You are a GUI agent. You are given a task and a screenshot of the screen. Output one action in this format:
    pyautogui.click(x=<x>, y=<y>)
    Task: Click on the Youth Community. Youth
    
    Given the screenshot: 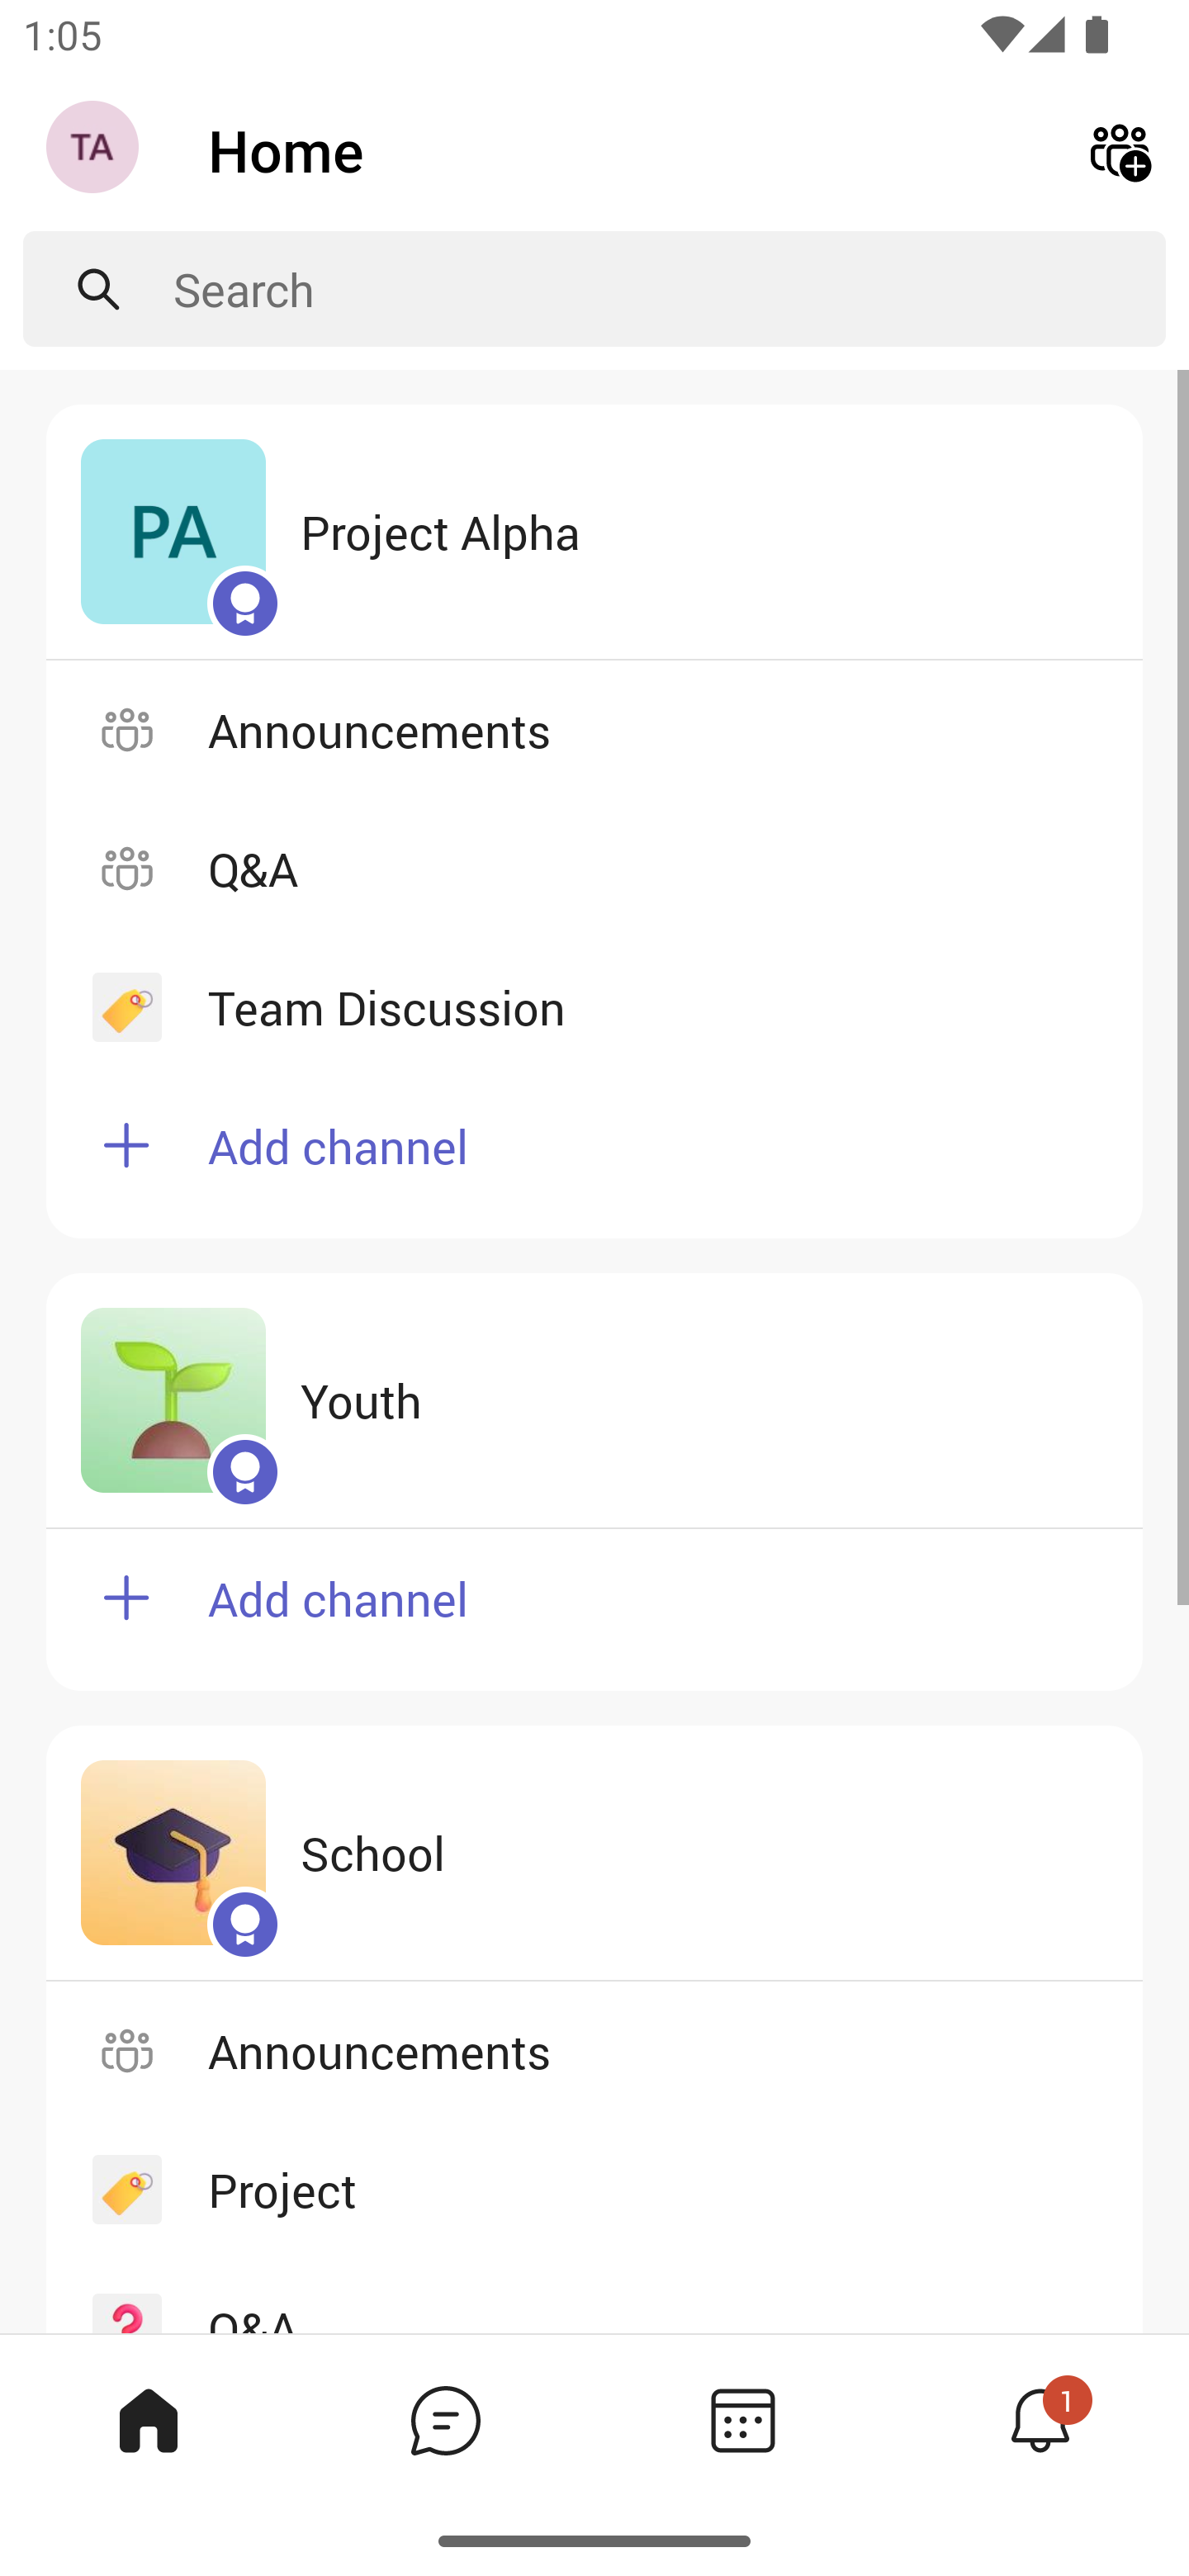 What is the action you would take?
    pyautogui.click(x=594, y=1401)
    